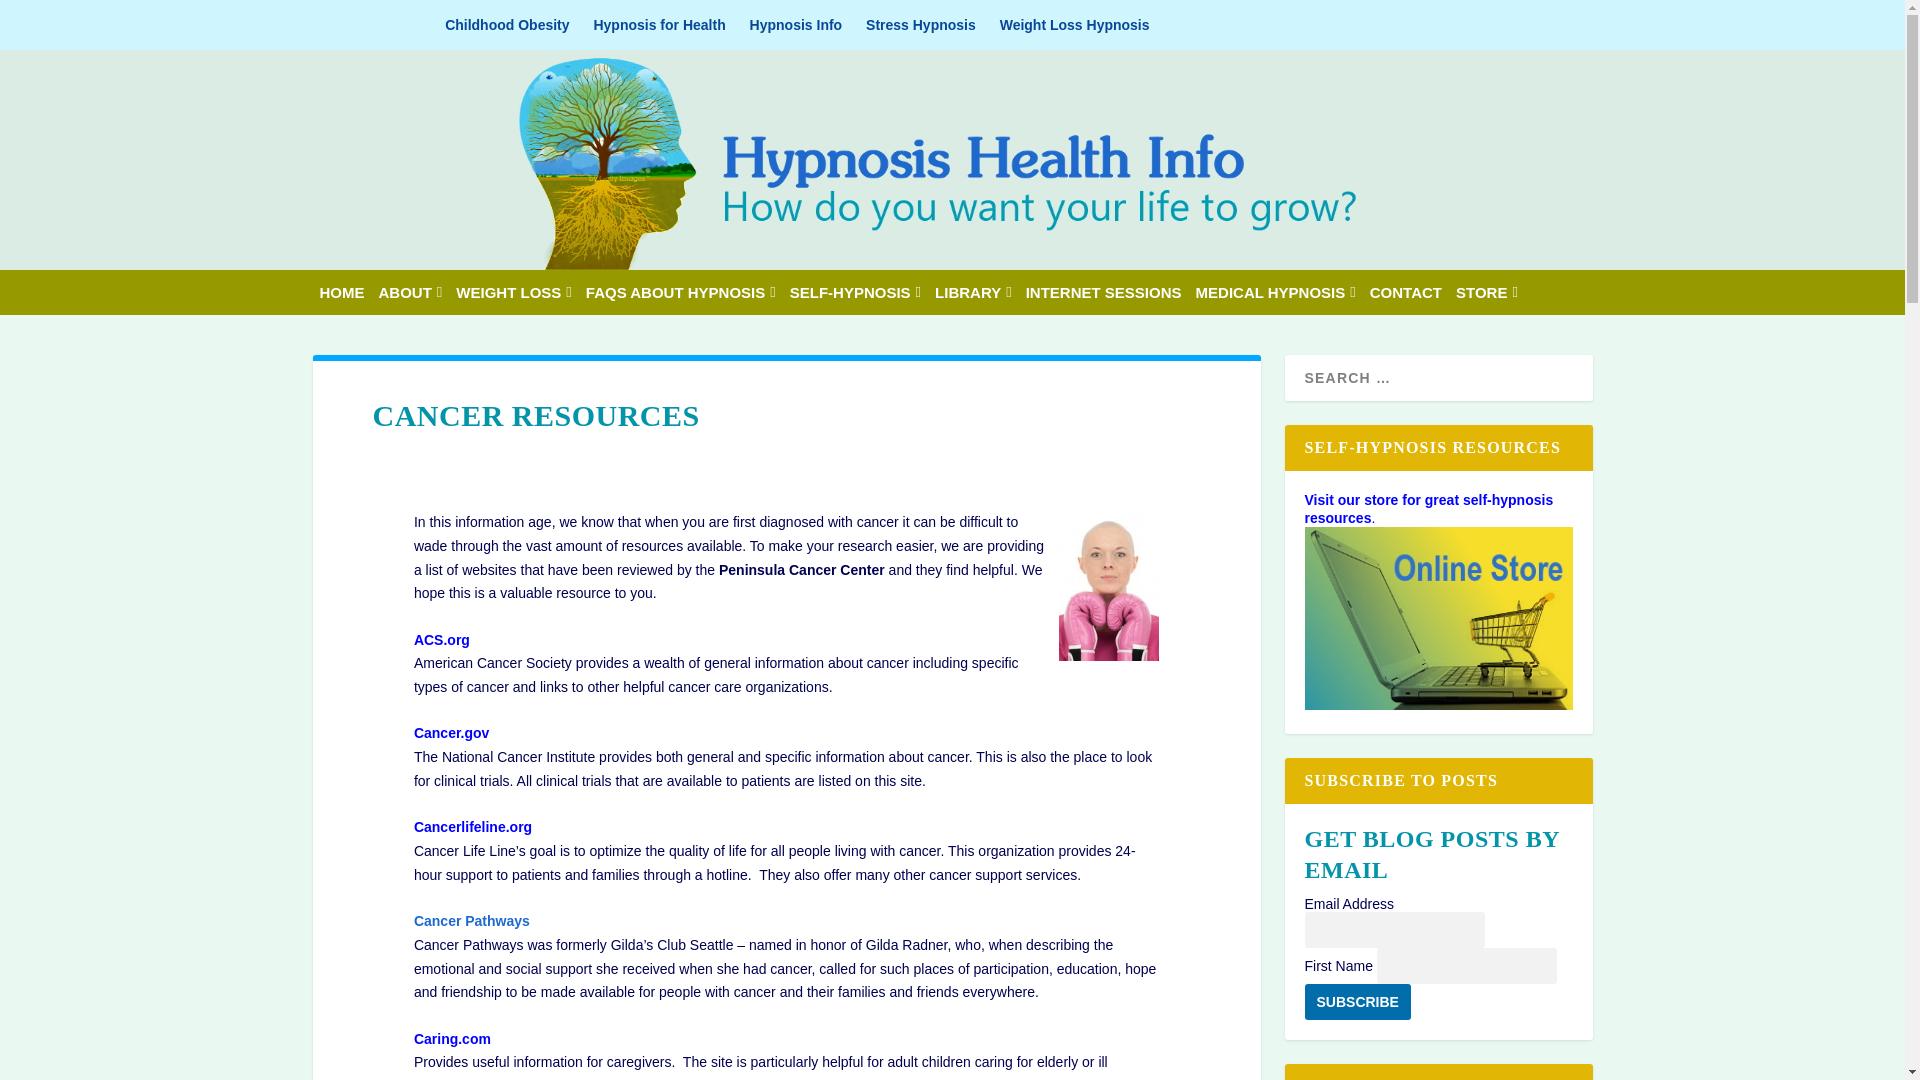 The image size is (1920, 1080). What do you see at coordinates (513, 292) in the screenshot?
I see `WEIGHT LOSS` at bounding box center [513, 292].